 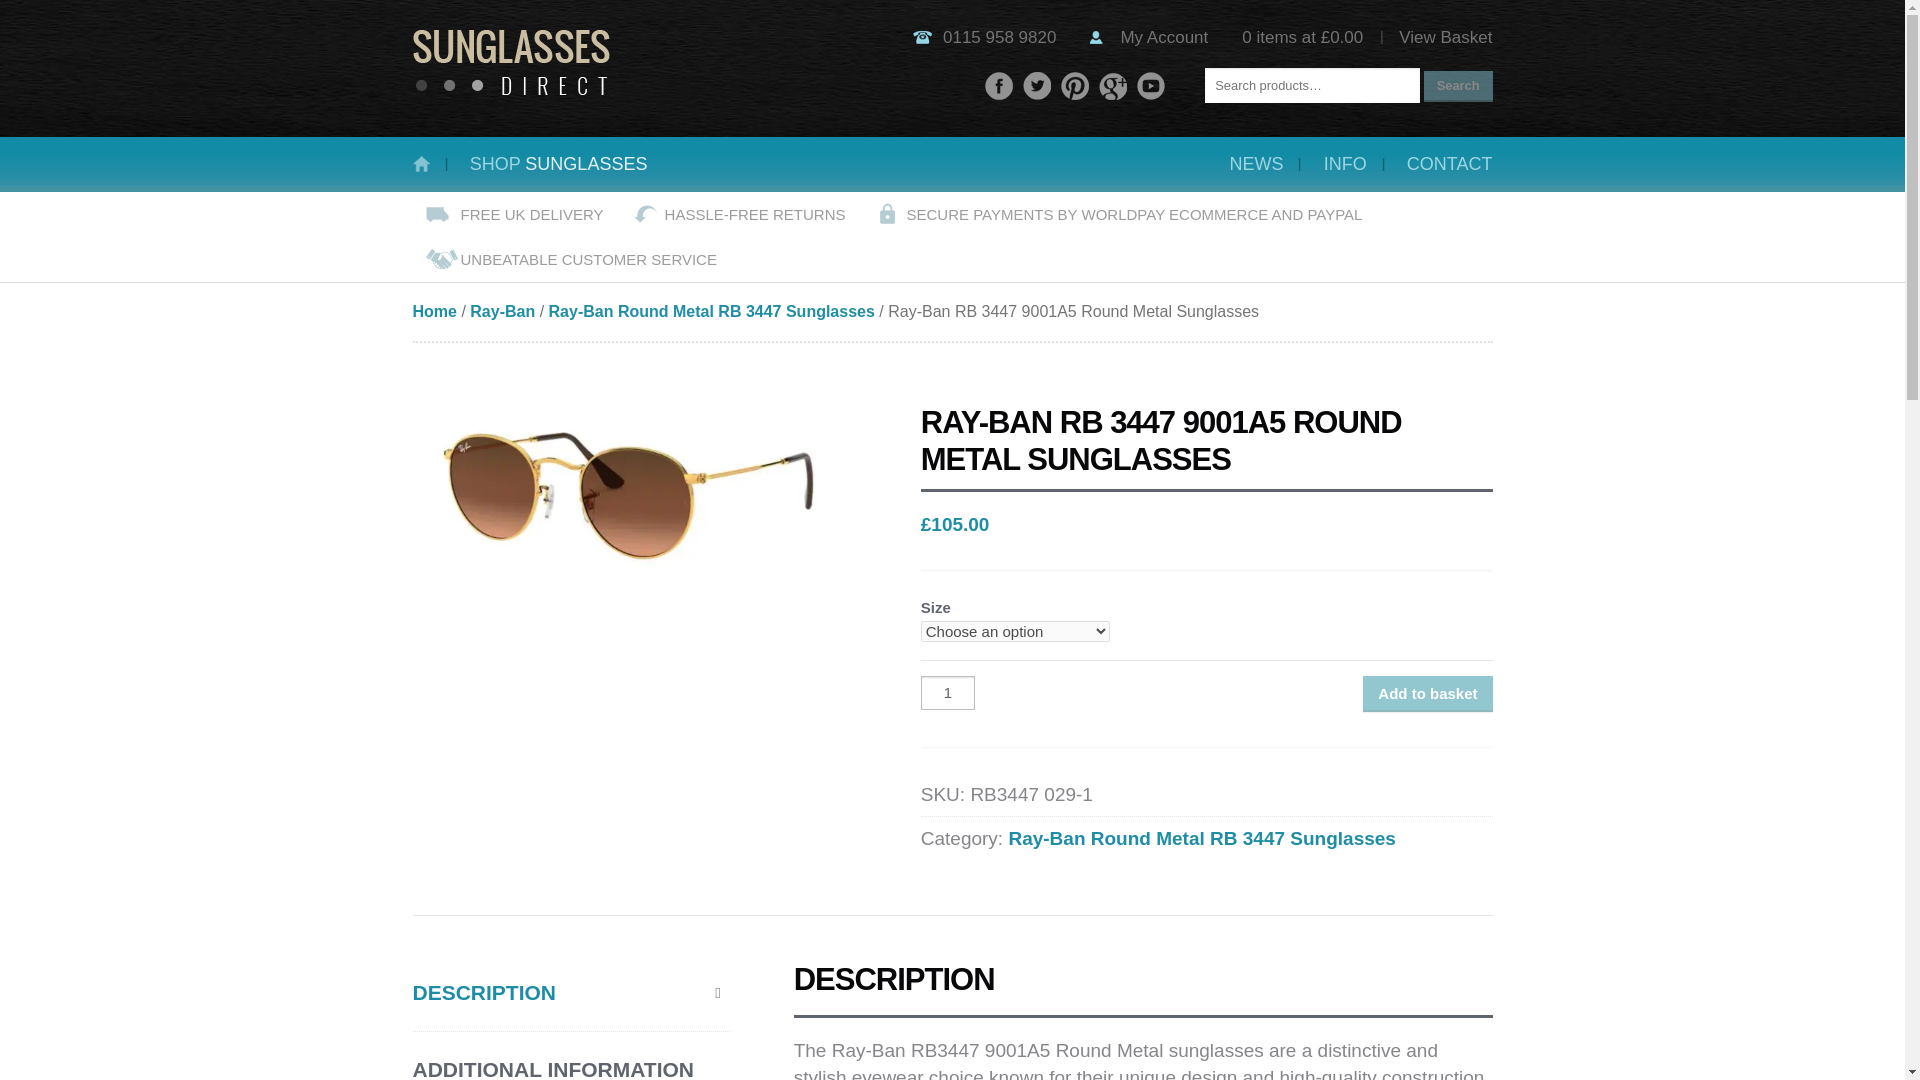 I want to click on SHOP SUNGLASSES, so click(x=558, y=164).